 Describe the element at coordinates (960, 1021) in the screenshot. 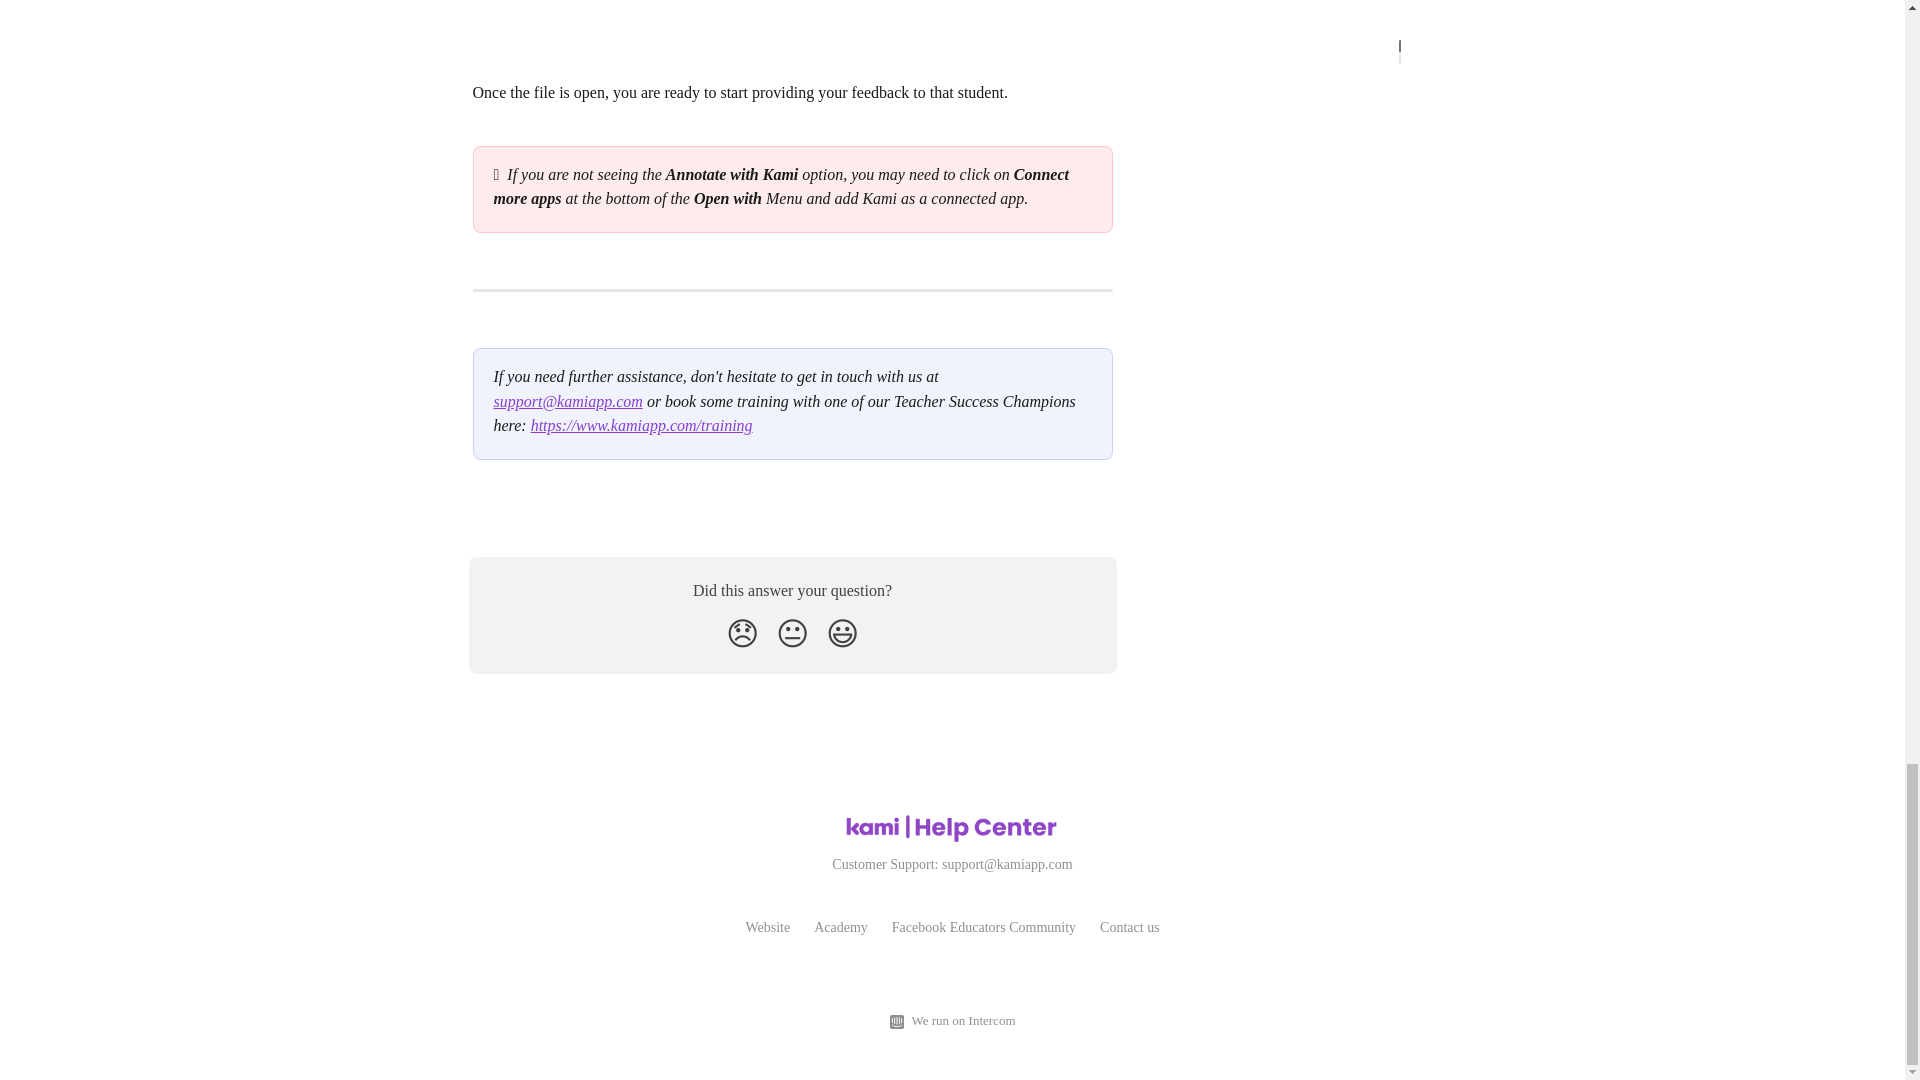

I see `We run on Intercom` at that location.